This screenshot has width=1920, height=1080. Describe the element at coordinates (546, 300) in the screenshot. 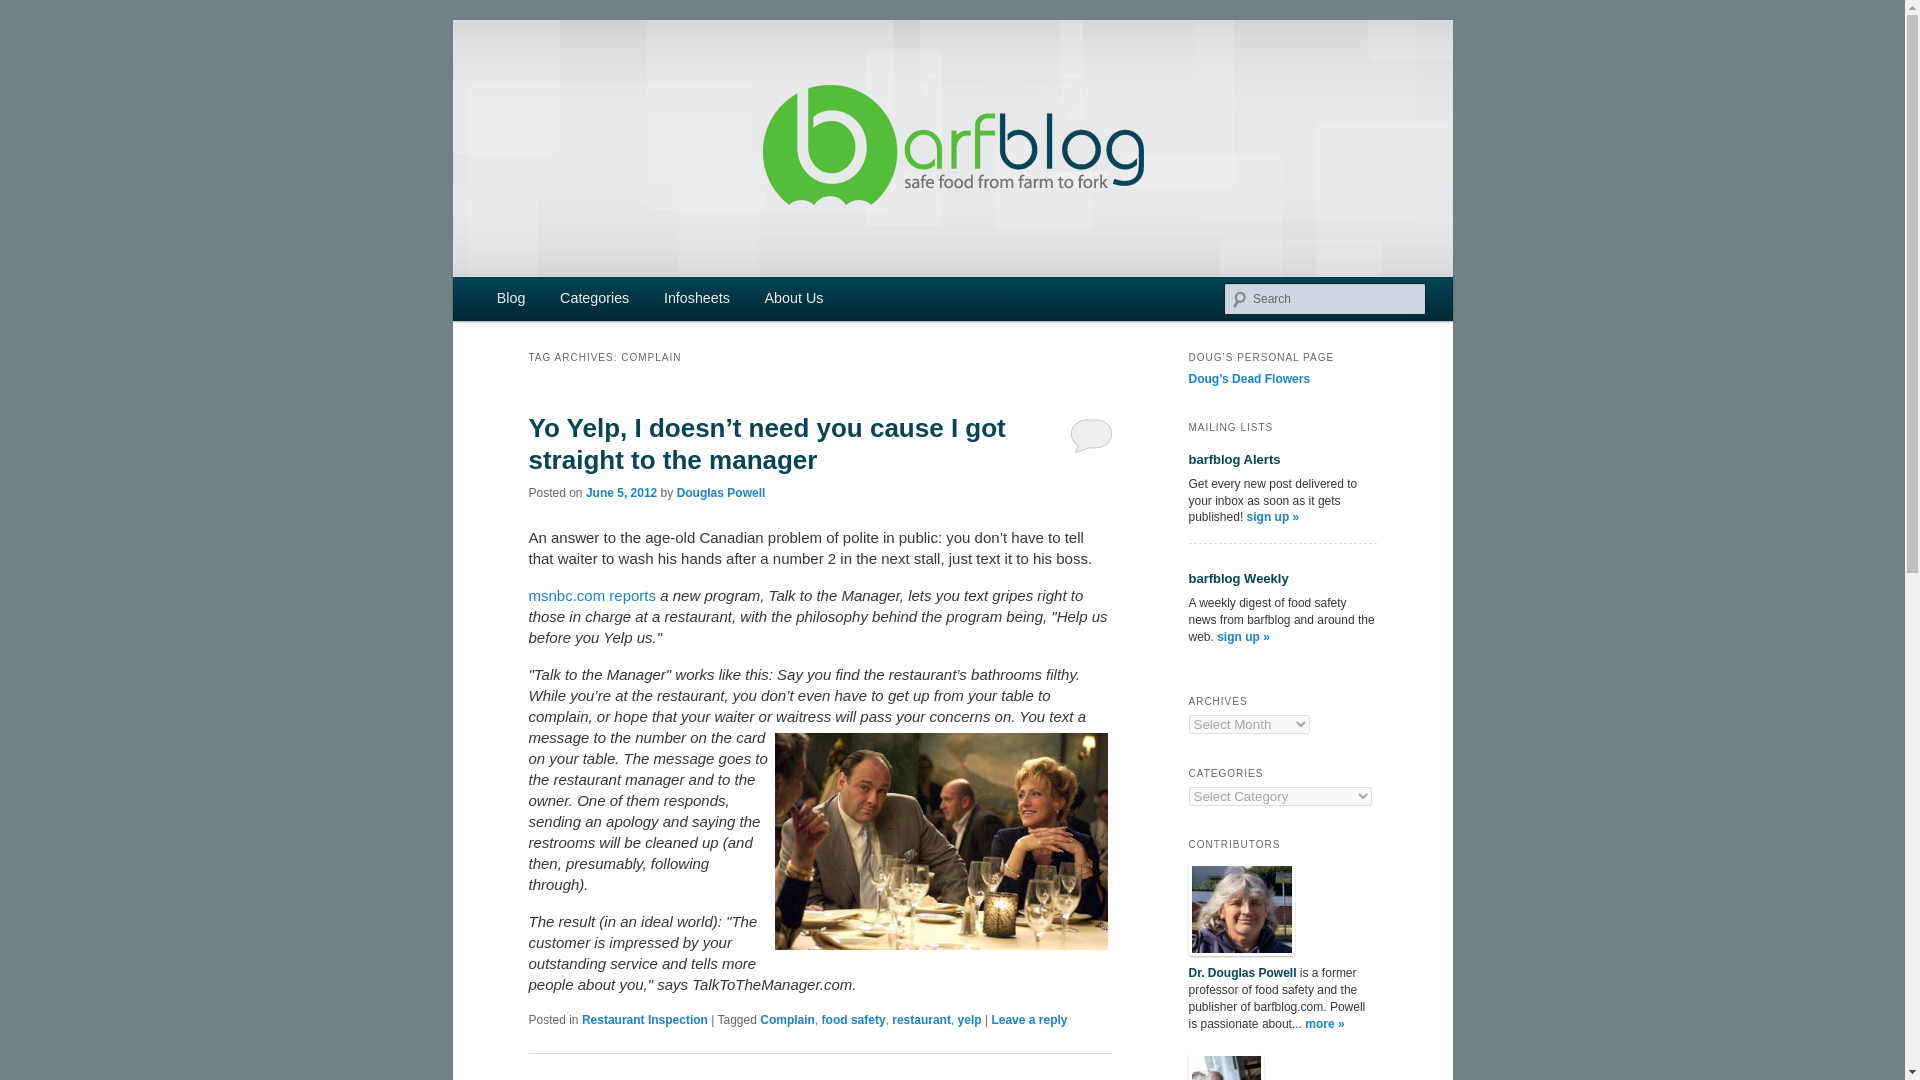

I see `Skip to primary content` at that location.